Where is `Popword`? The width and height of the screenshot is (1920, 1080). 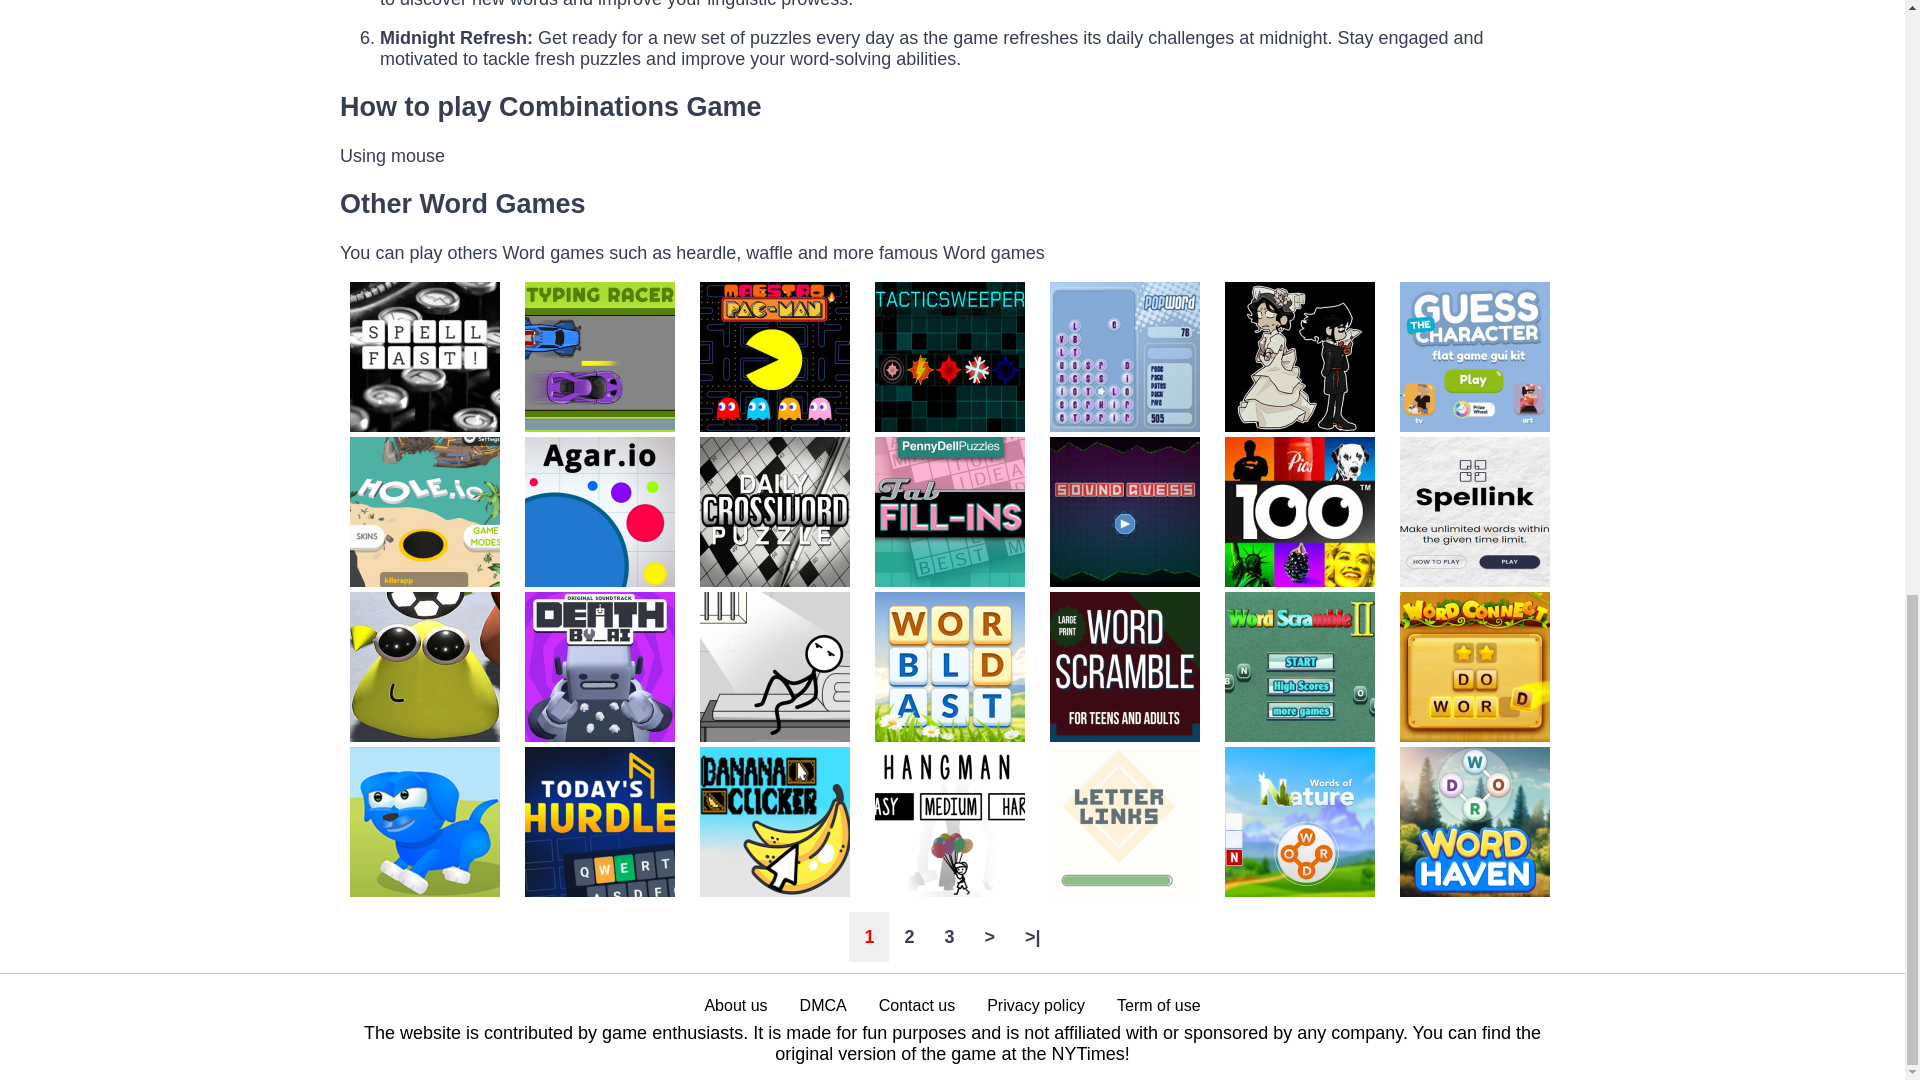
Popword is located at coordinates (1122, 426).